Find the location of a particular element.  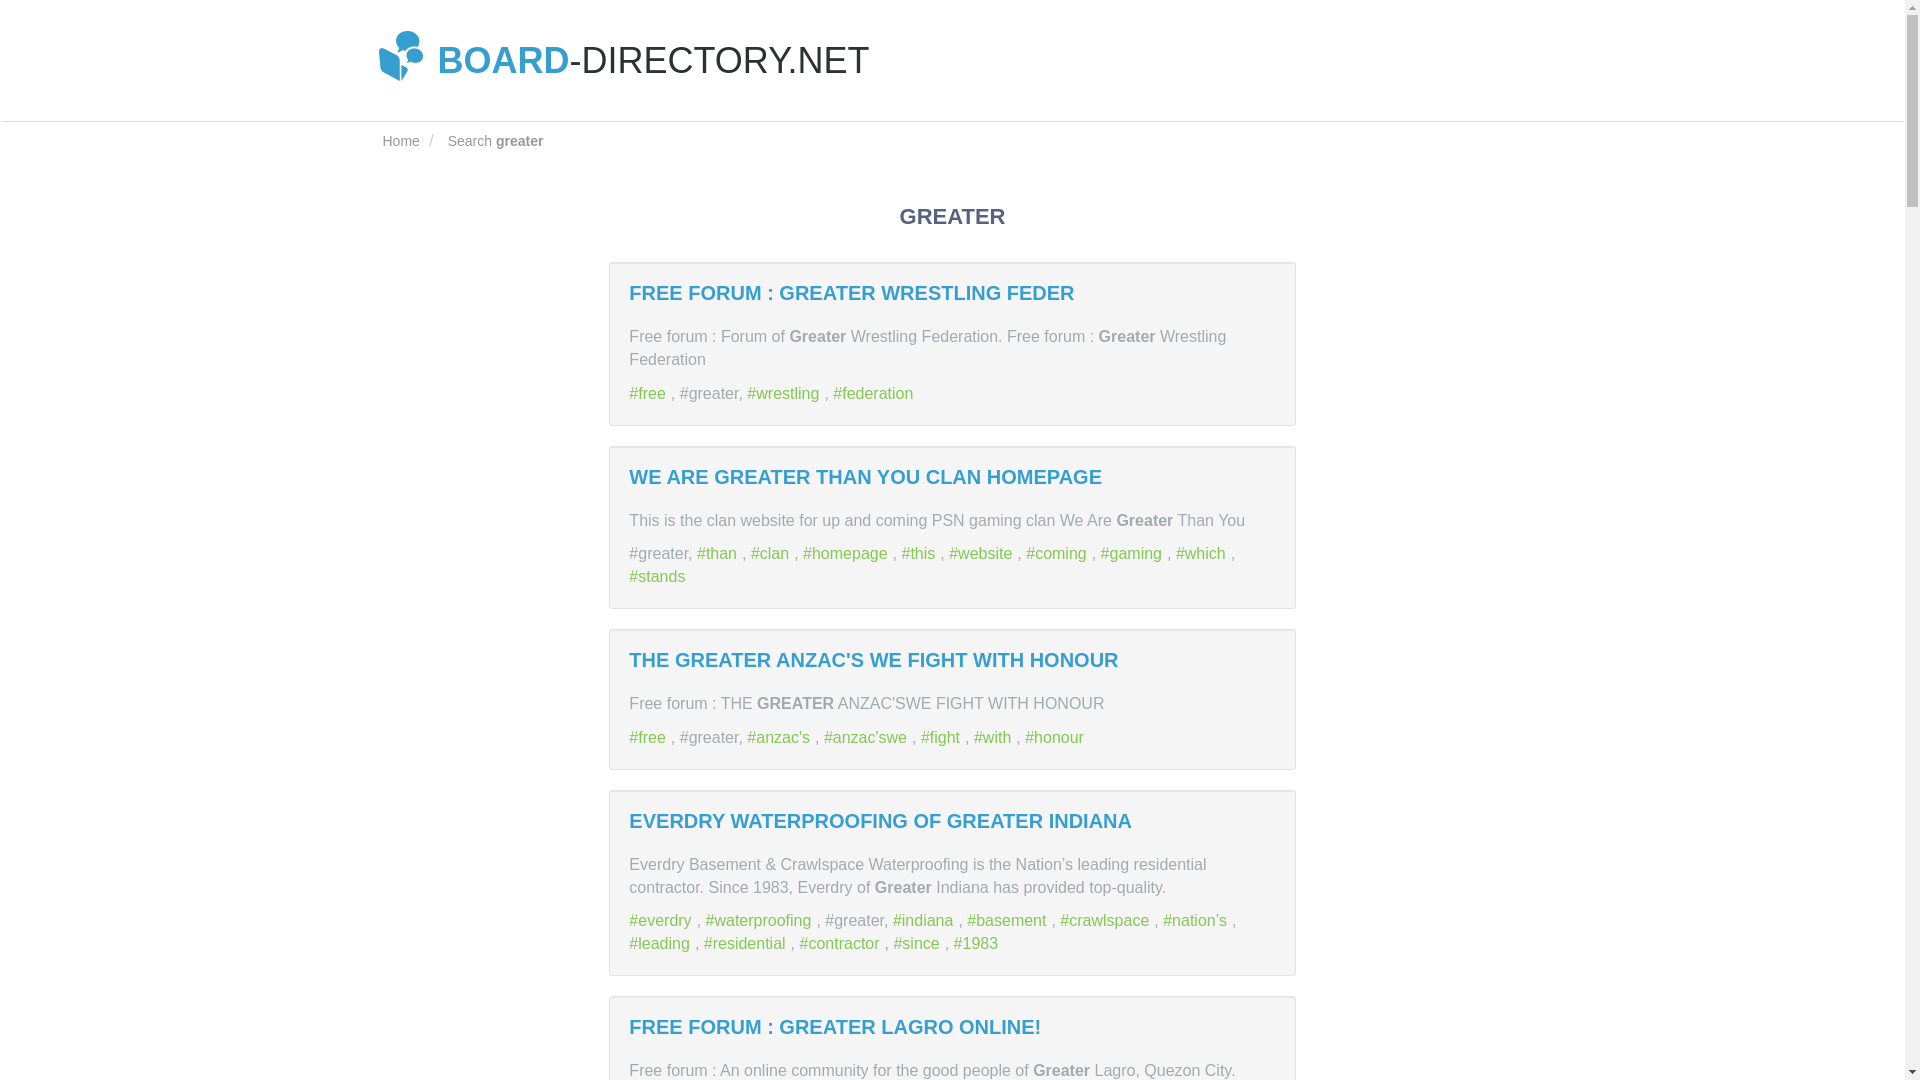

clan is located at coordinates (772, 553).